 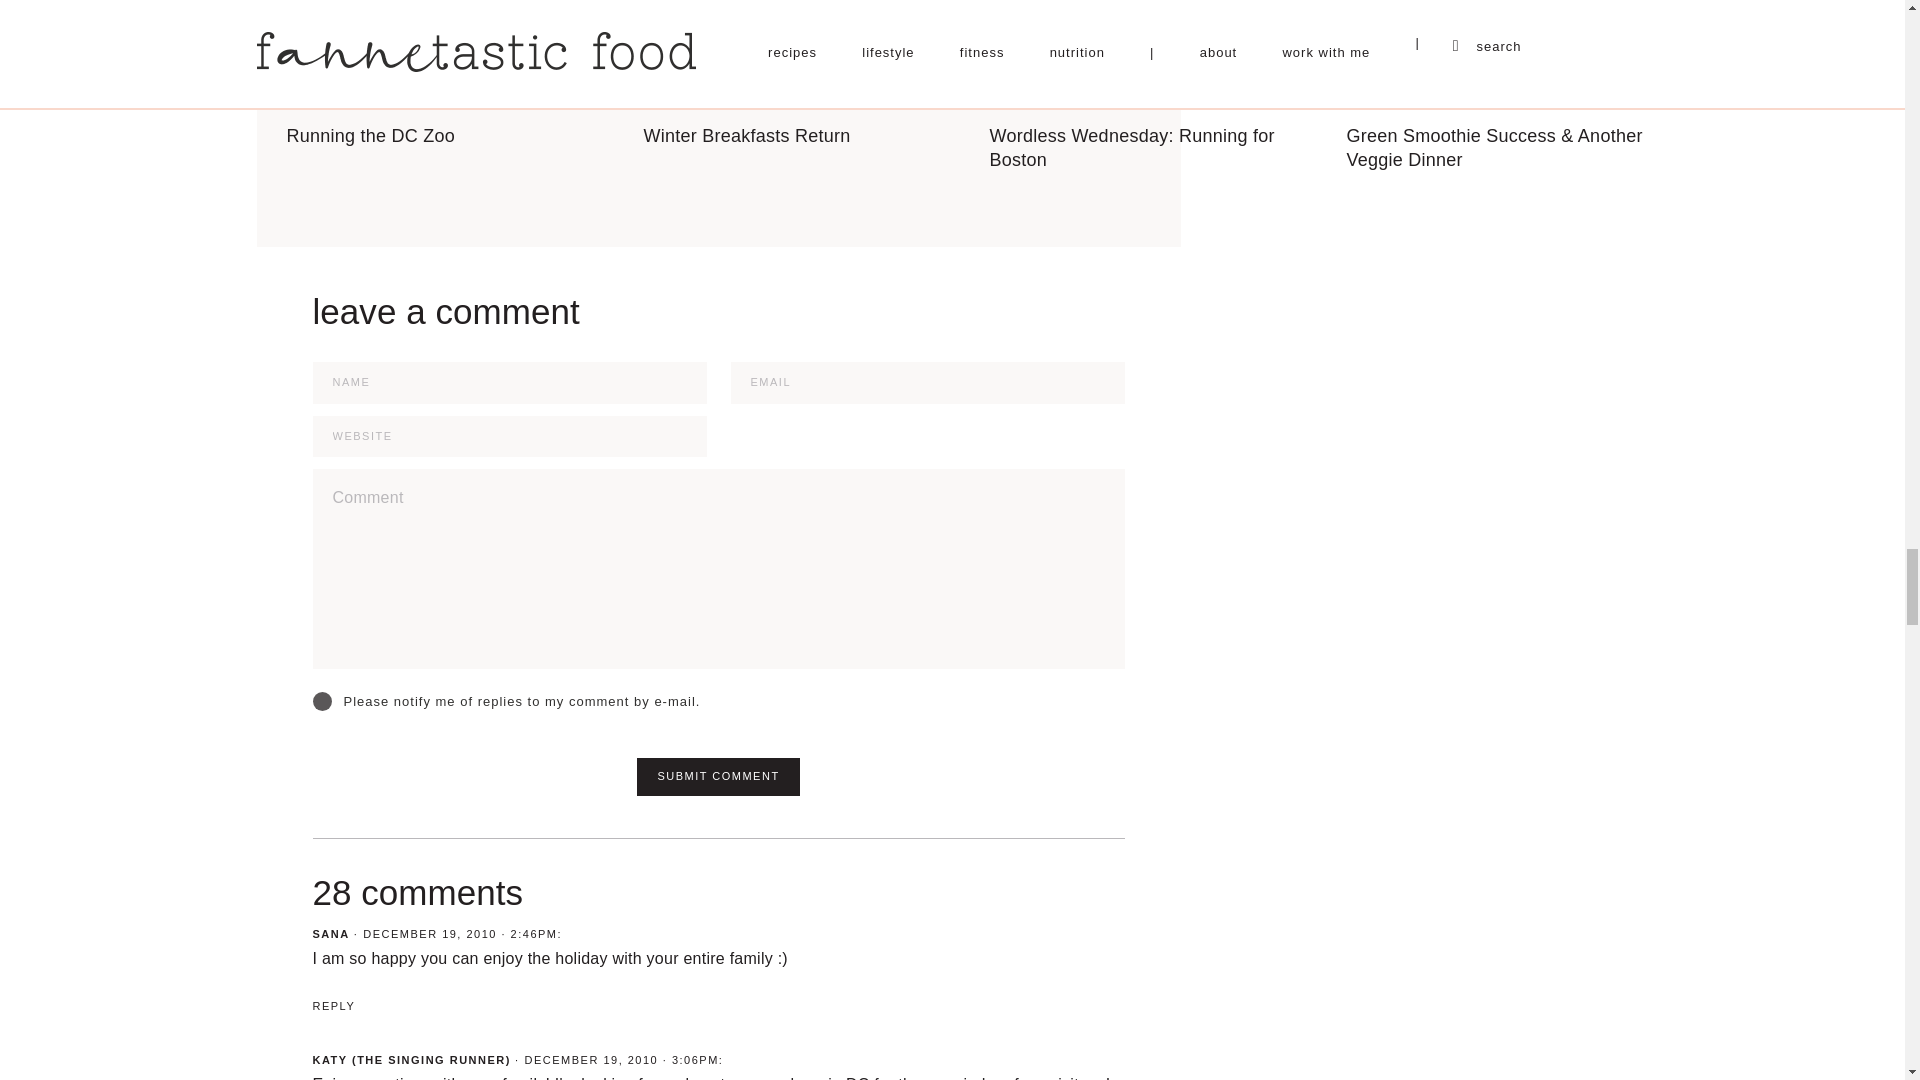 I want to click on Wordless Wednesday: Running for Boston, so click(x=1150, y=86).